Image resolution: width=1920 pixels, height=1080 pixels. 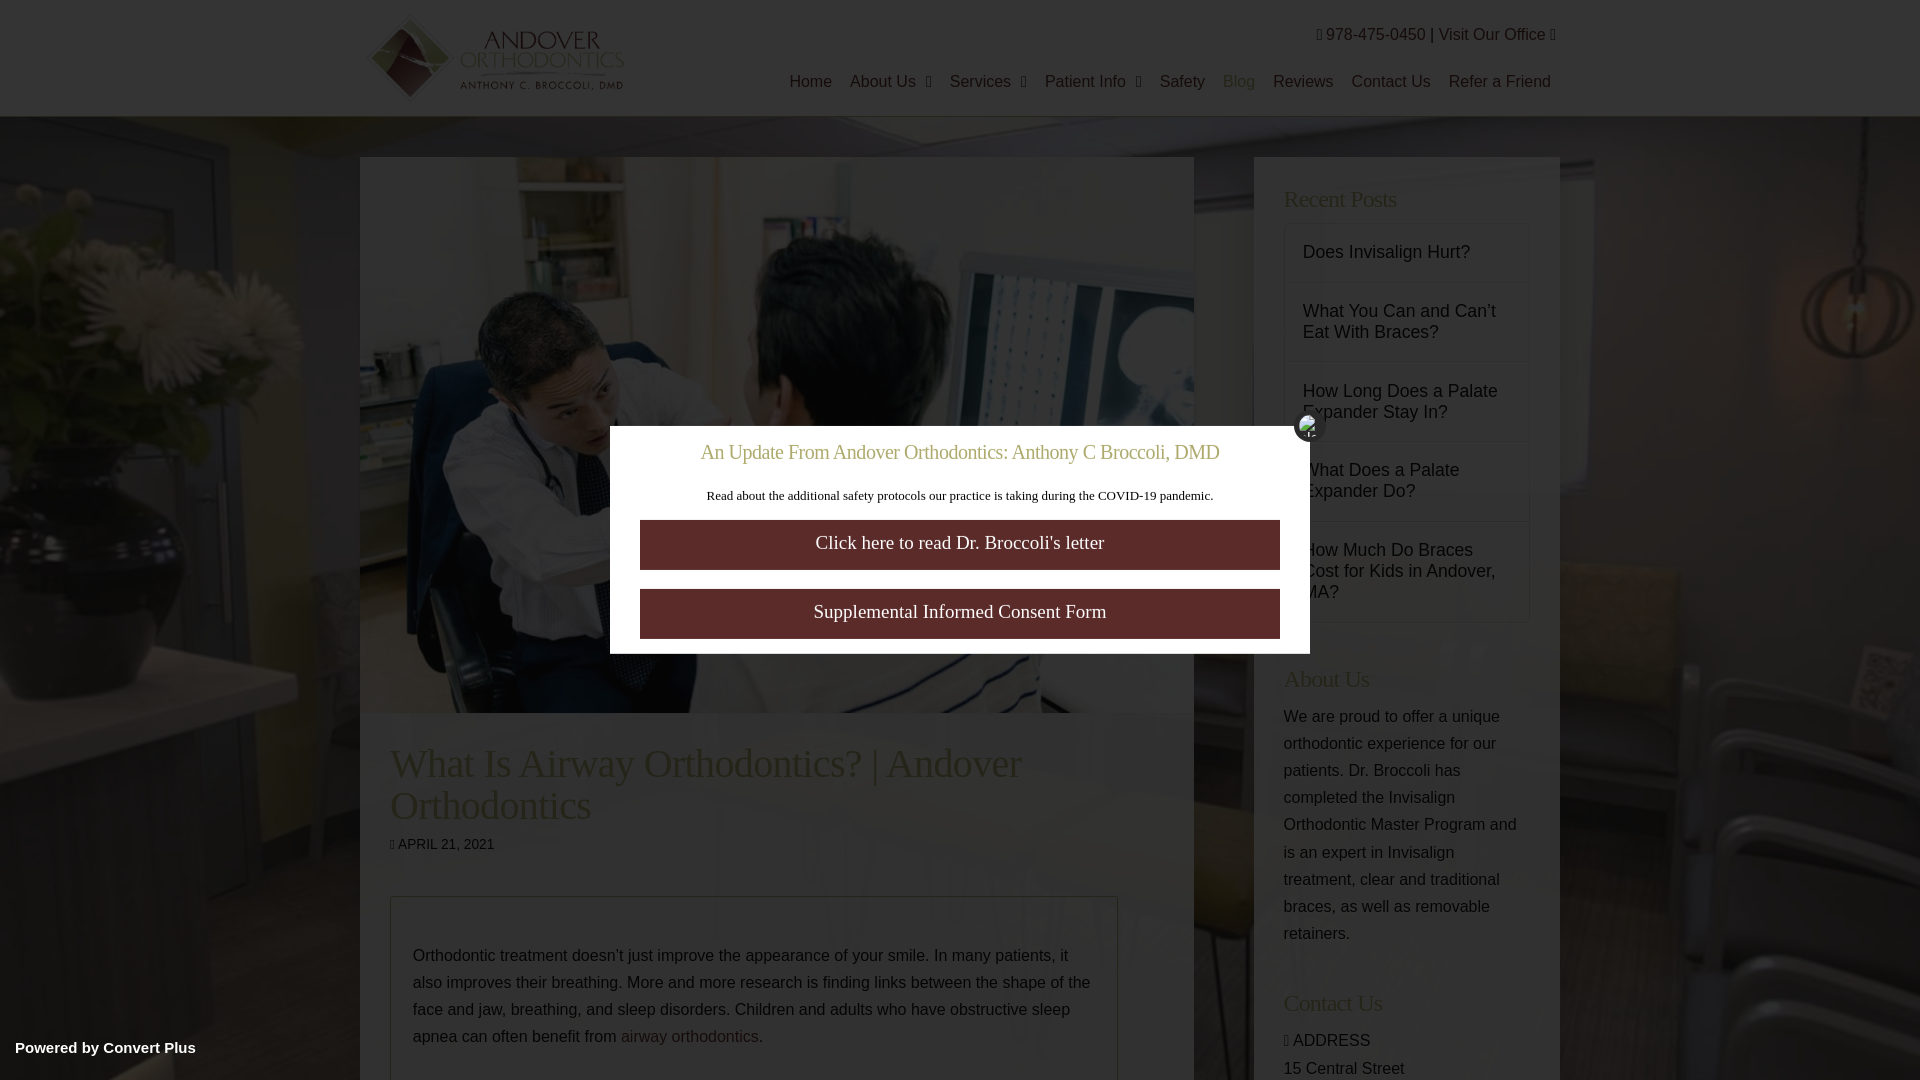 I want to click on Refer a Friend, so click(x=1500, y=92).